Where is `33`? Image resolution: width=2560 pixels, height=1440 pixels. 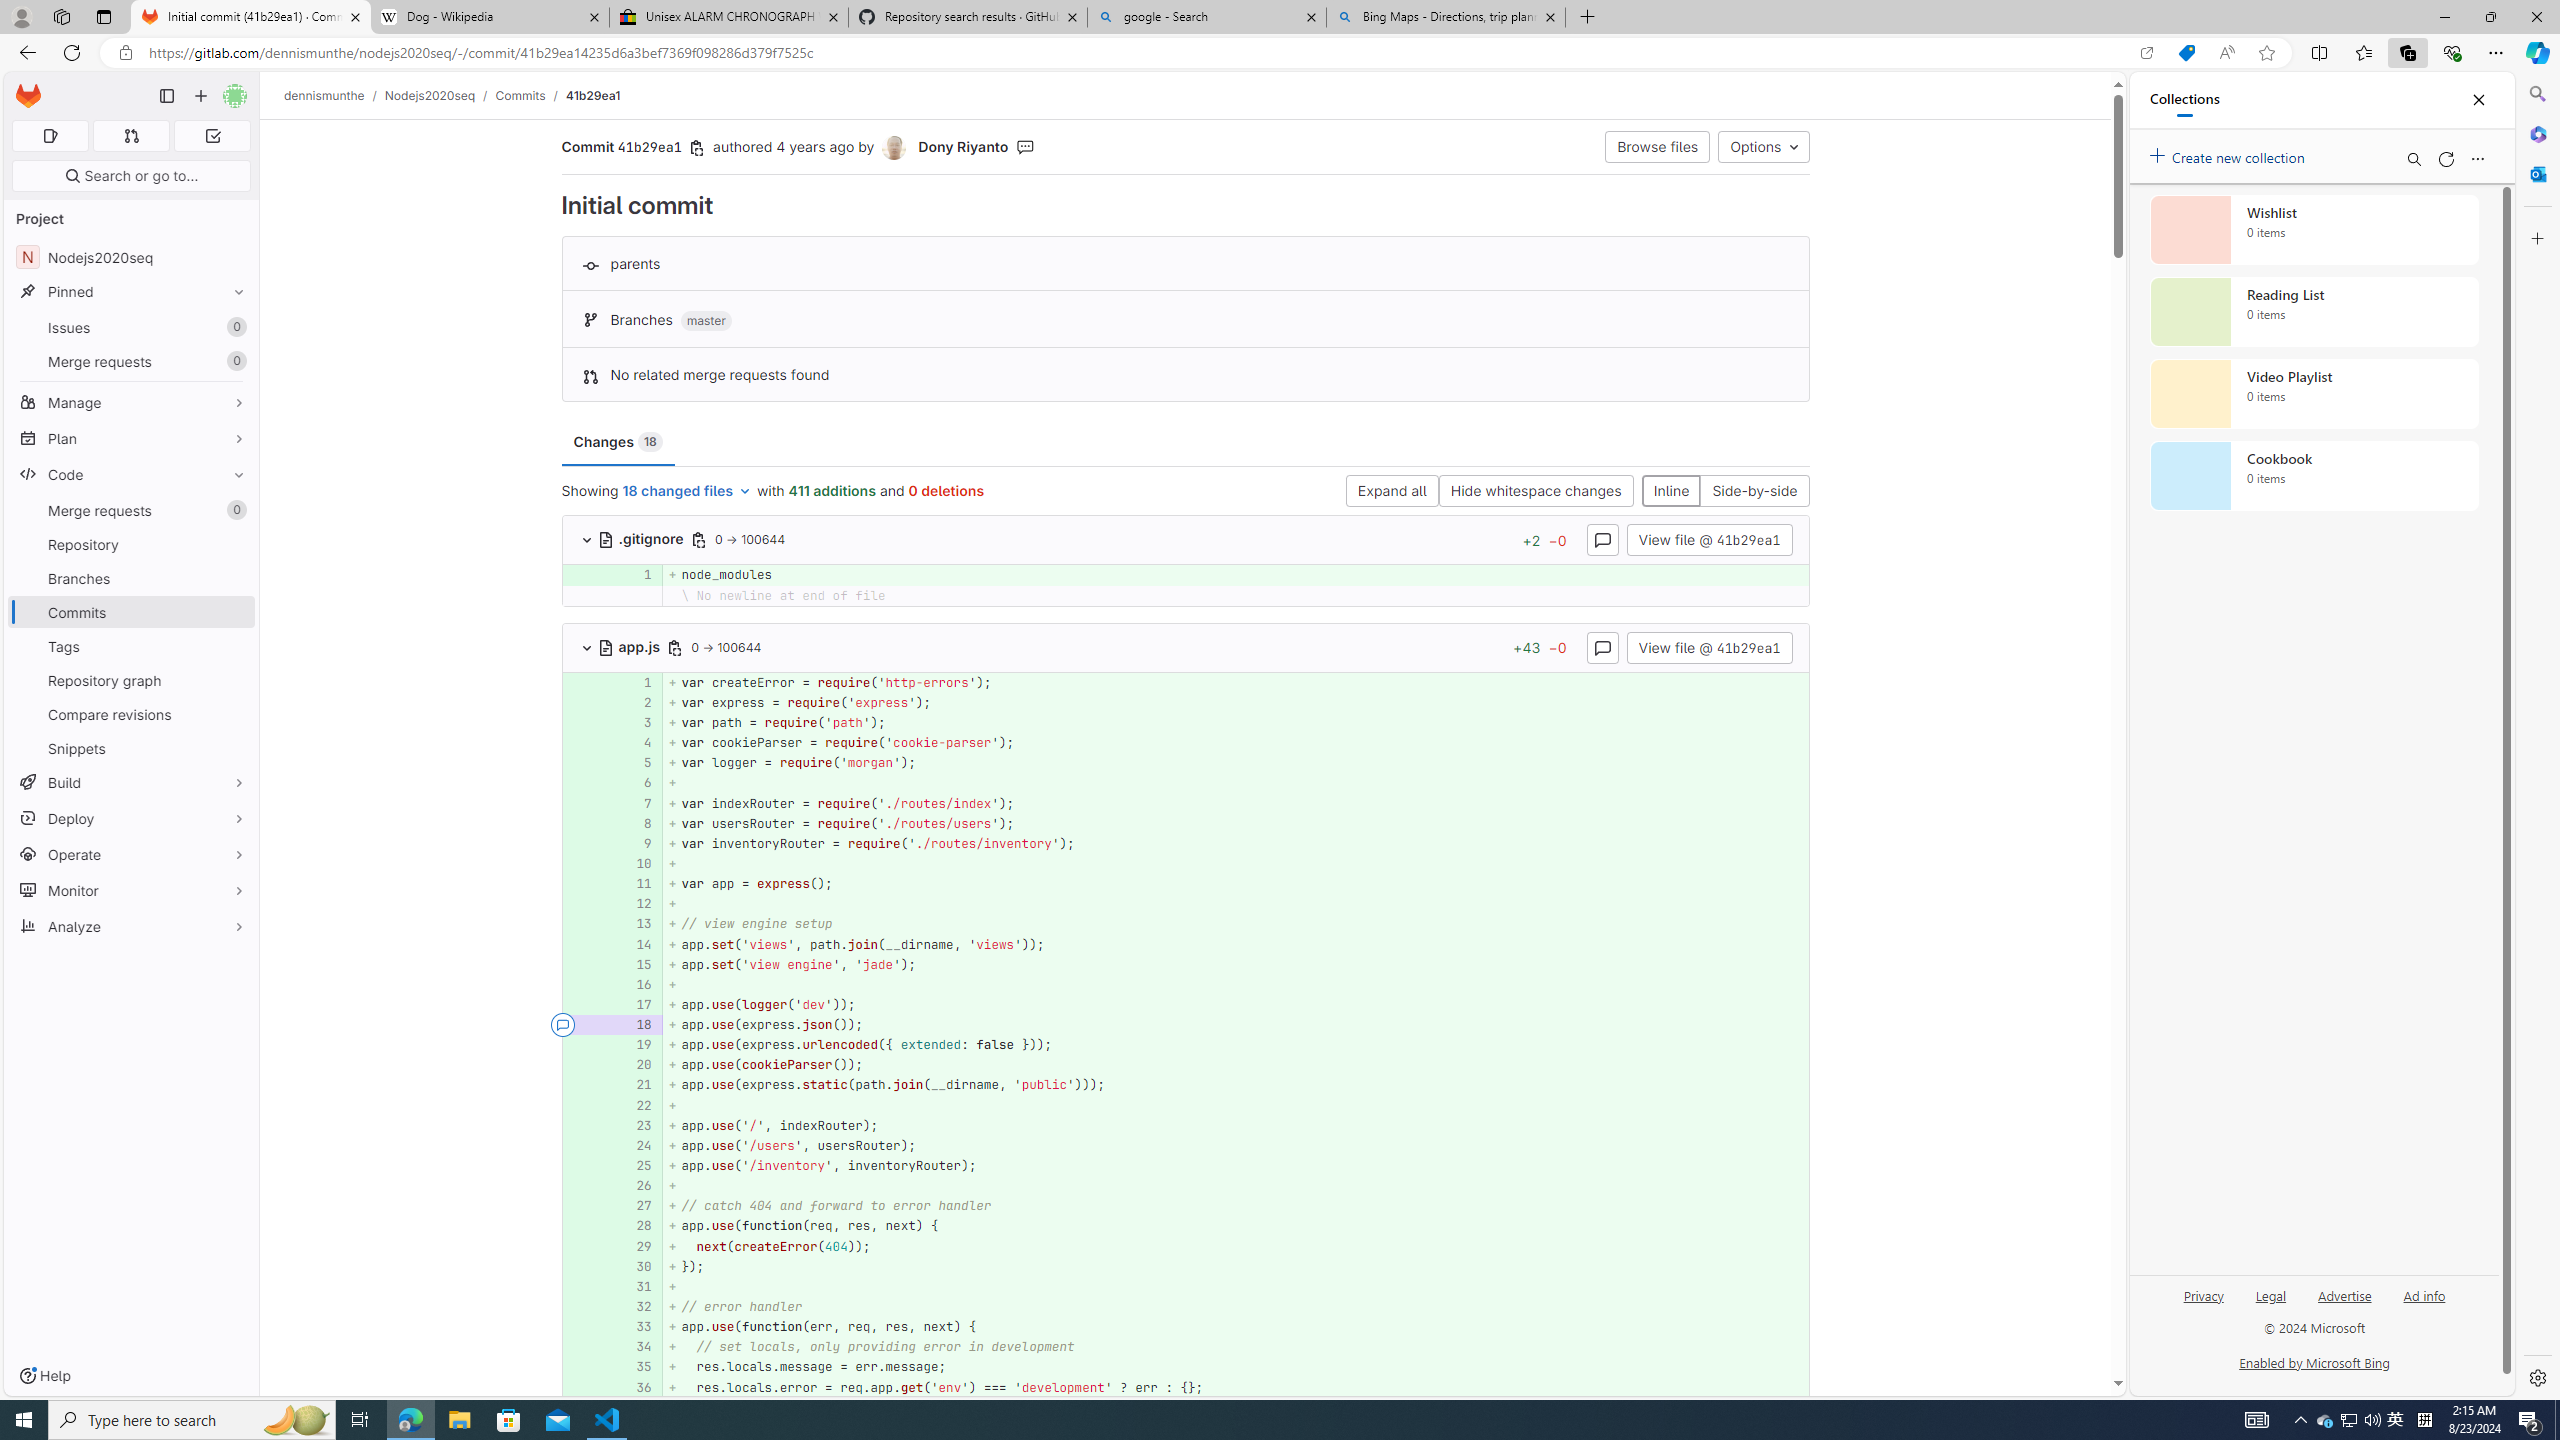 33 is located at coordinates (637, 1327).